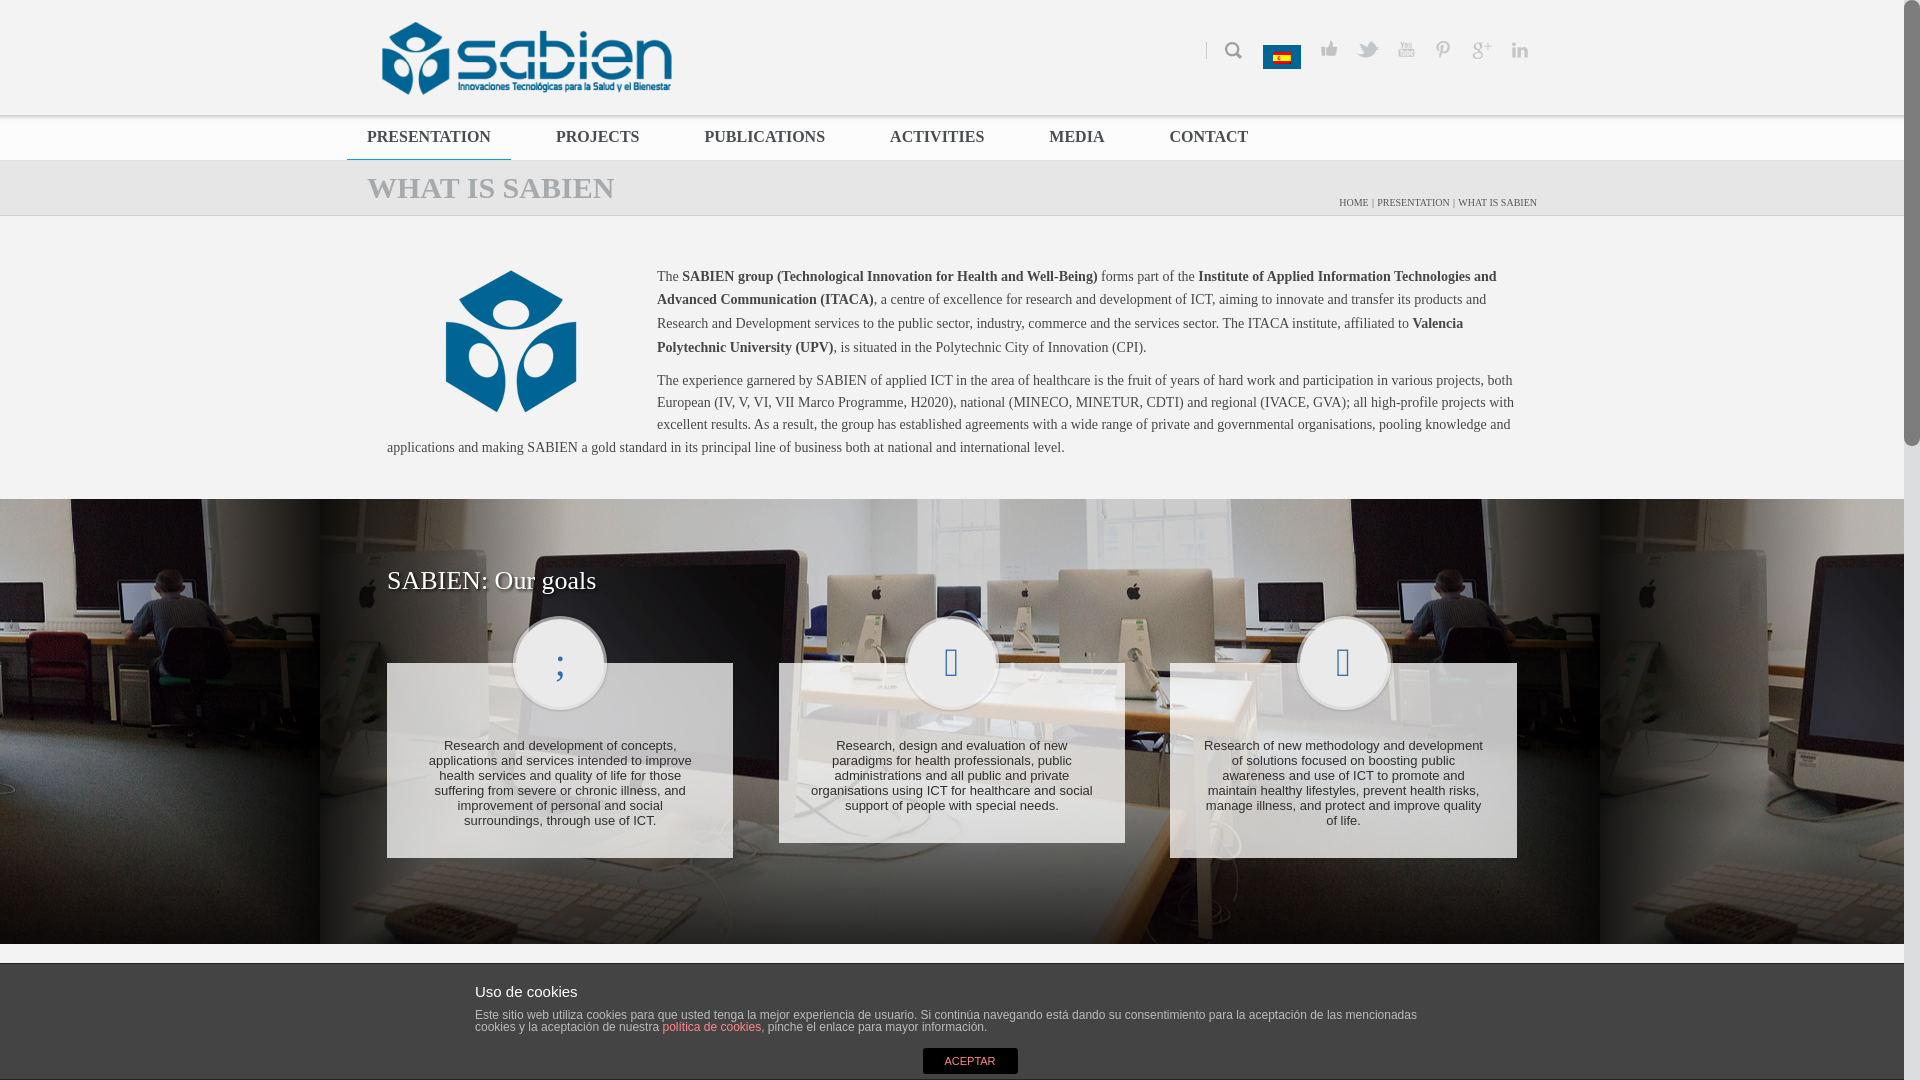  What do you see at coordinates (1076, 136) in the screenshot?
I see `MEDIA` at bounding box center [1076, 136].